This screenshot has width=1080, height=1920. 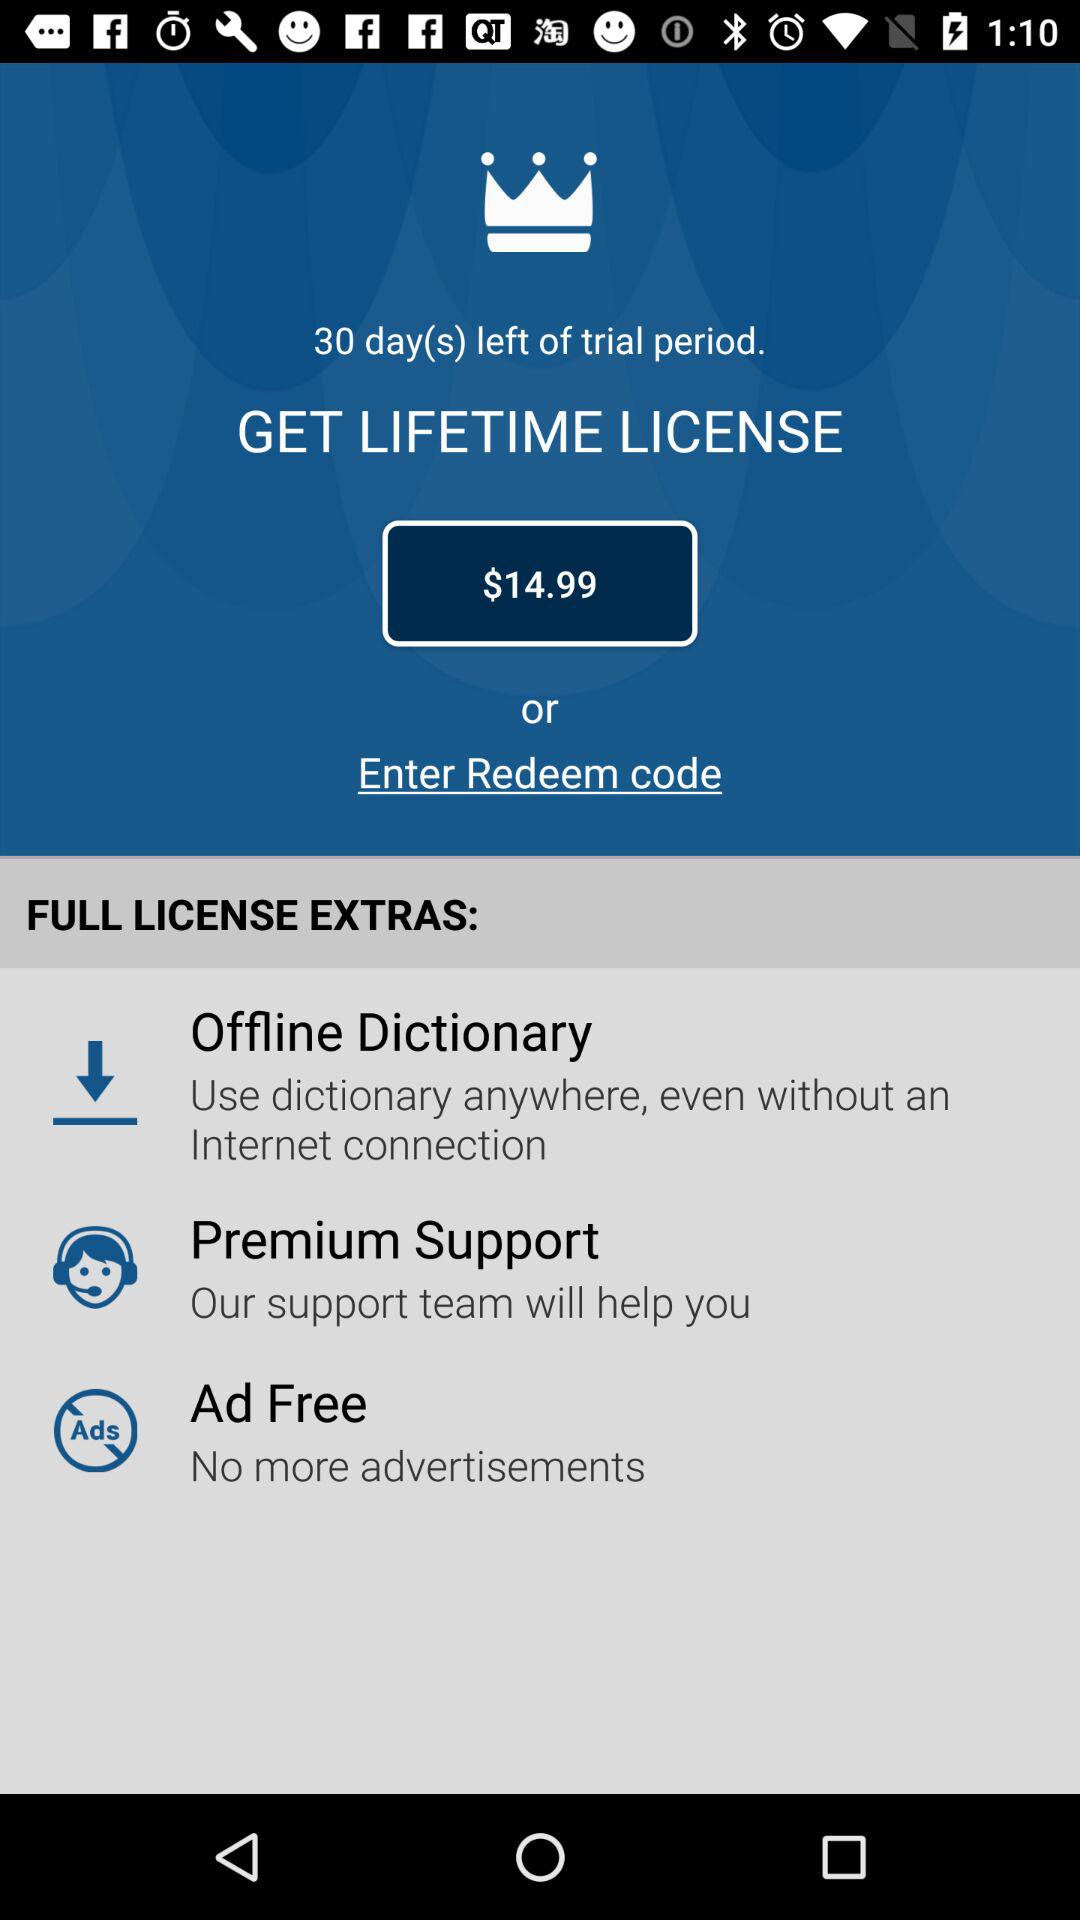 I want to click on turn off app below the or, so click(x=540, y=772).